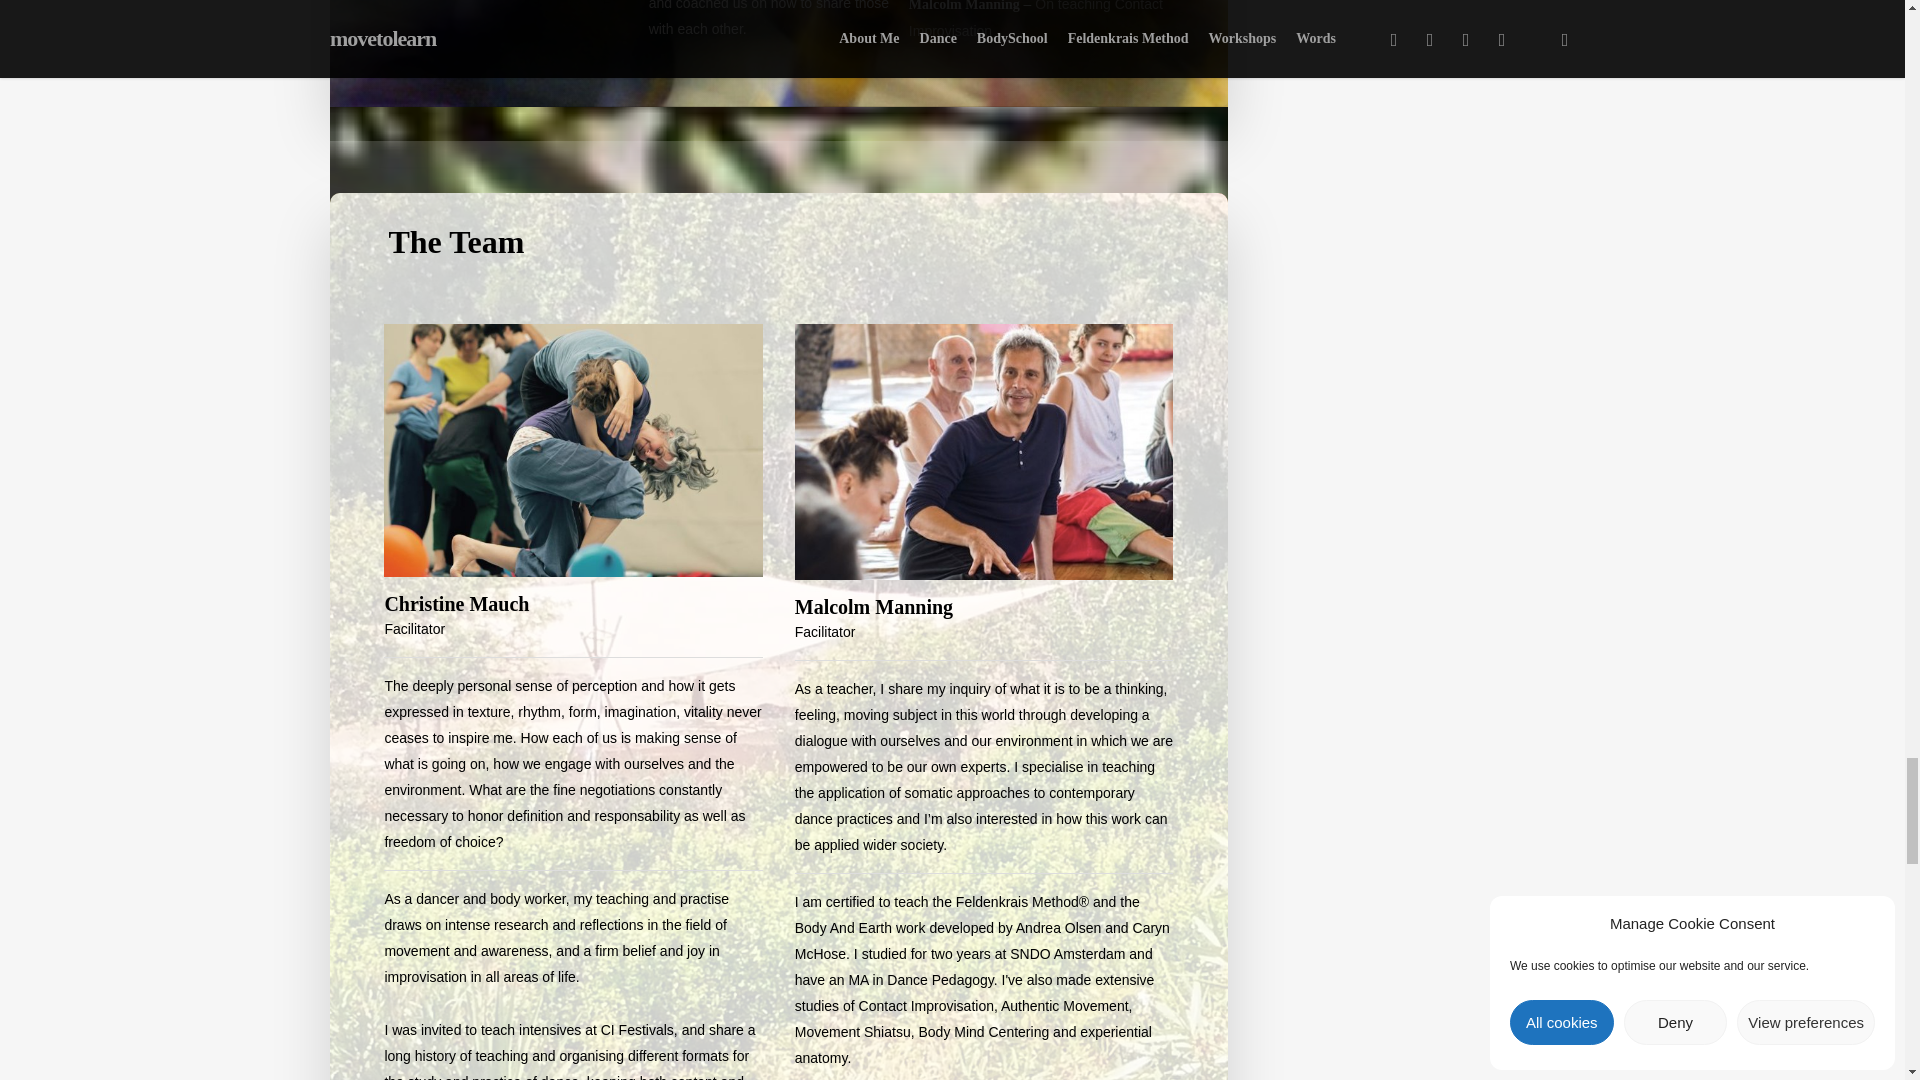  I want to click on Malcolm Manning, so click(984, 452).